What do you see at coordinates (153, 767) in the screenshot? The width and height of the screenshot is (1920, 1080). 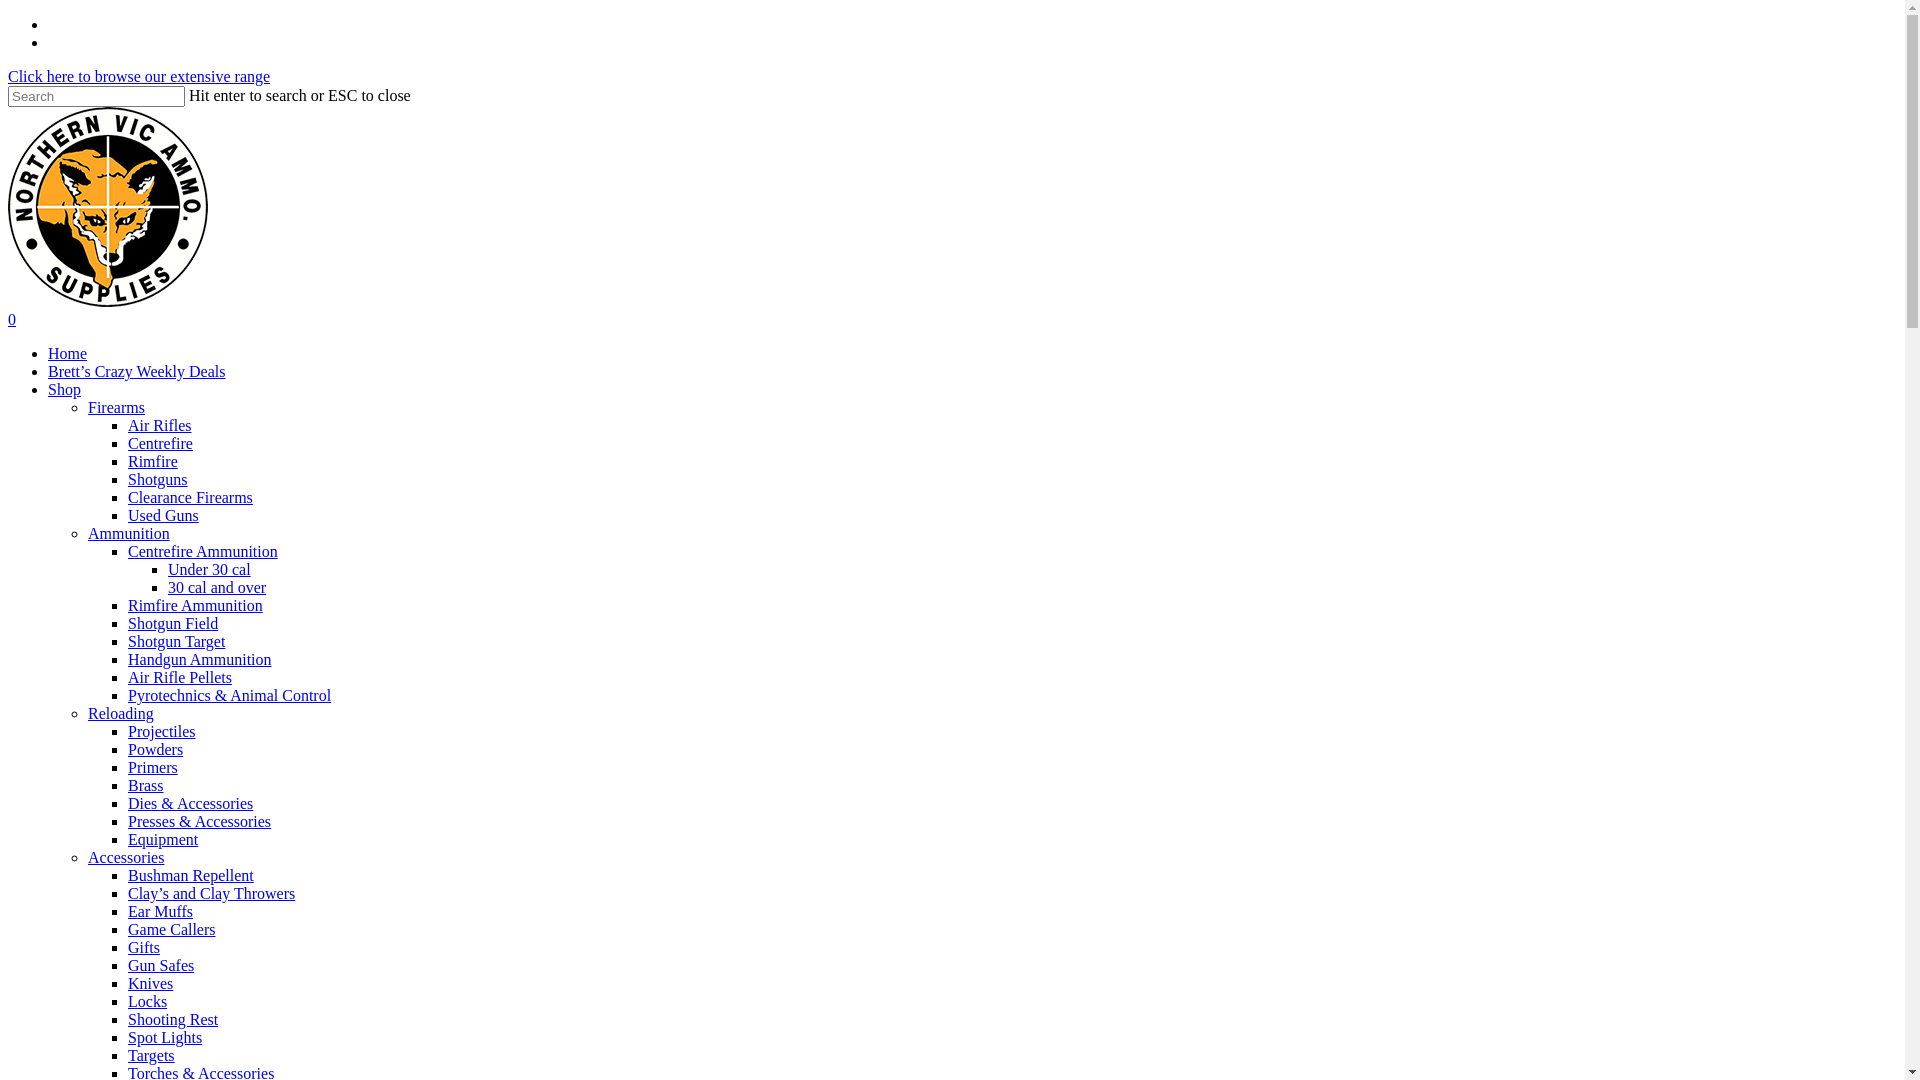 I see `Primers` at bounding box center [153, 767].